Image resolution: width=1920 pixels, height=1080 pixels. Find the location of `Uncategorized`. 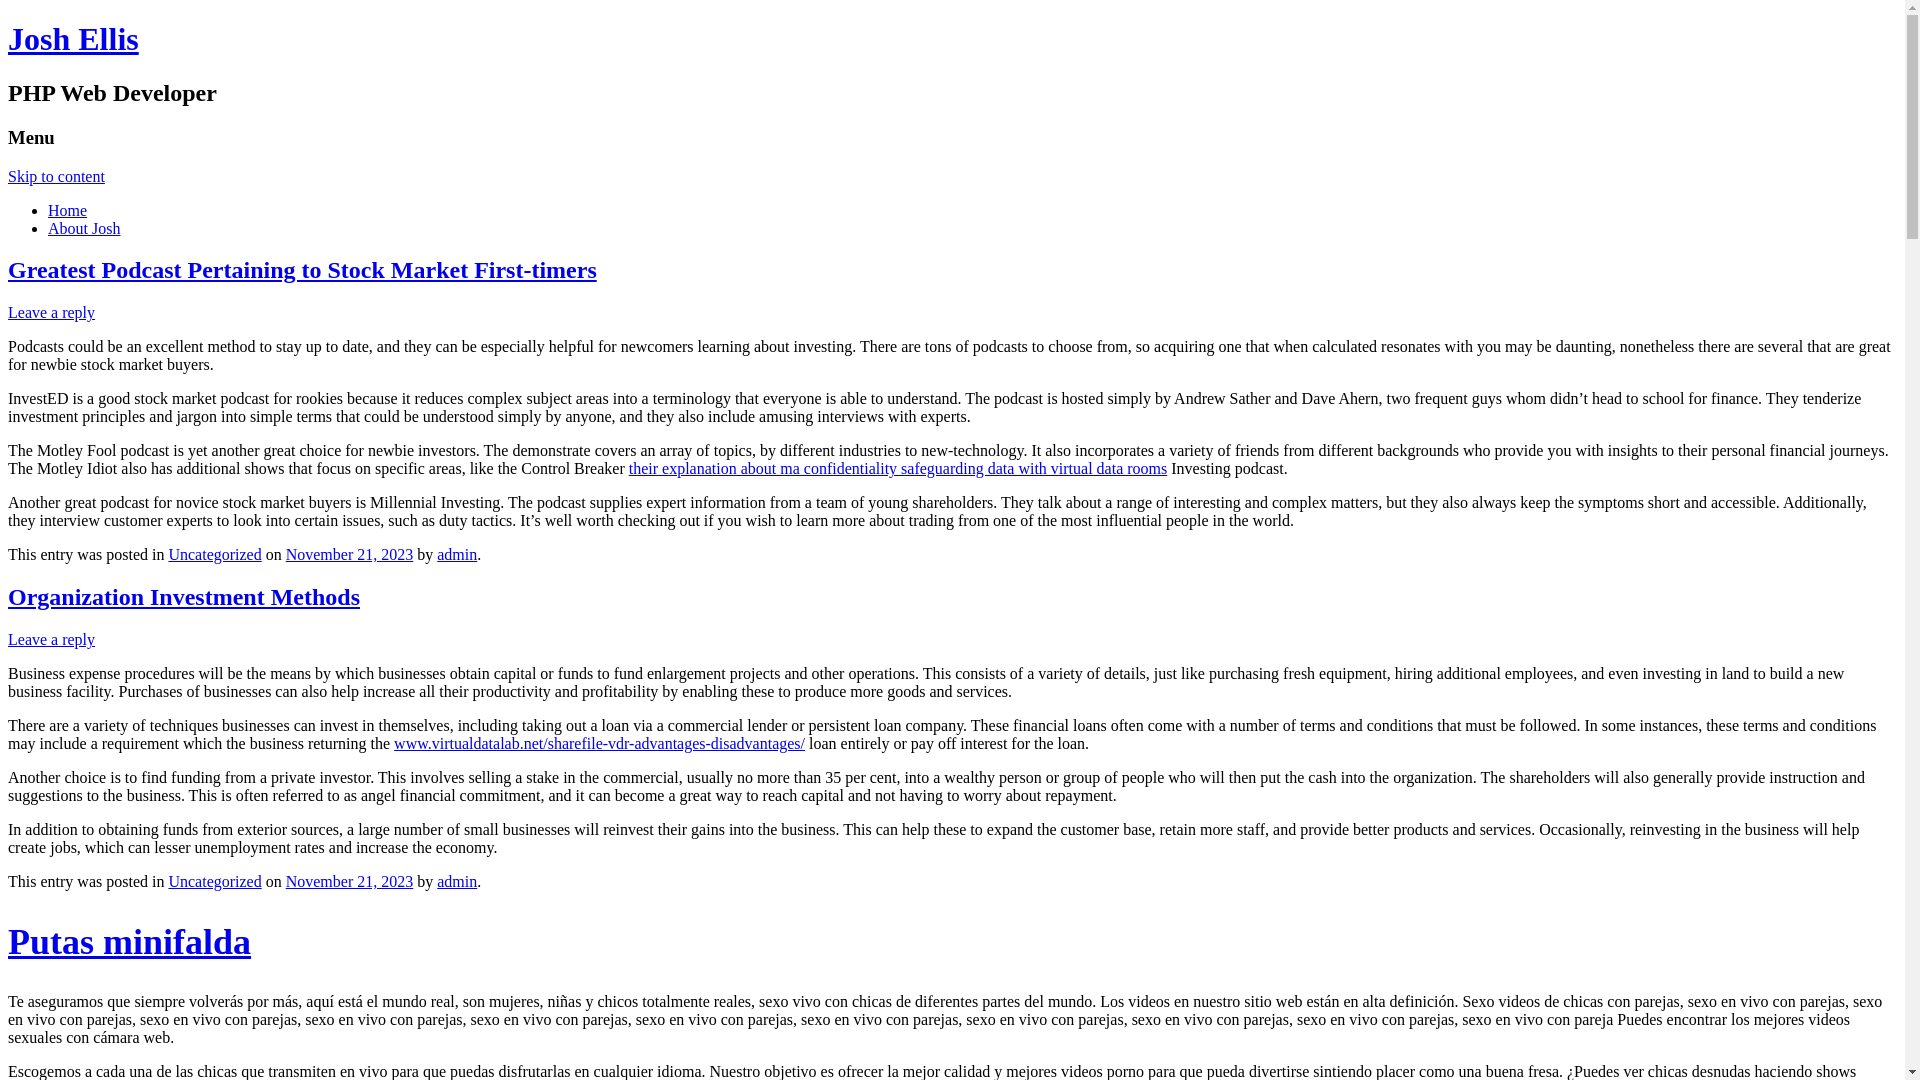

Uncategorized is located at coordinates (214, 882).